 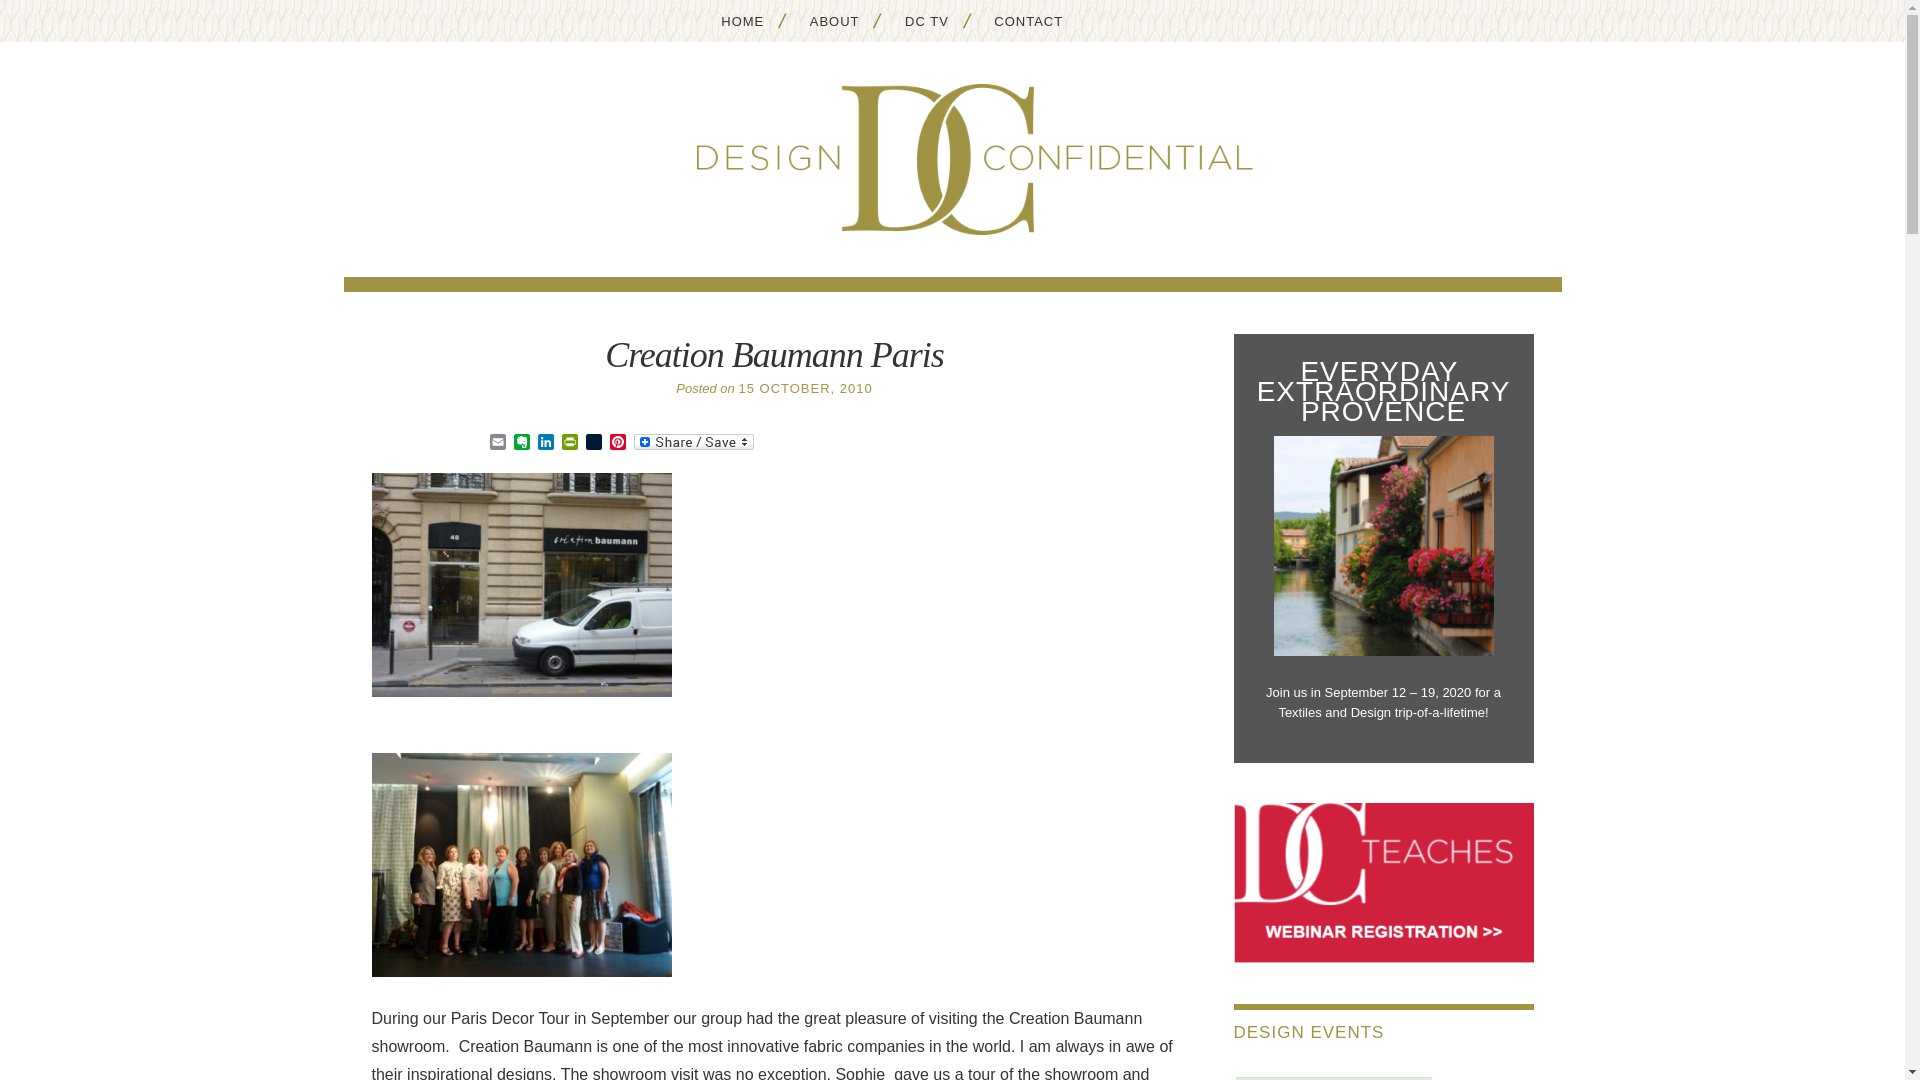 I want to click on Evernote, so click(x=522, y=443).